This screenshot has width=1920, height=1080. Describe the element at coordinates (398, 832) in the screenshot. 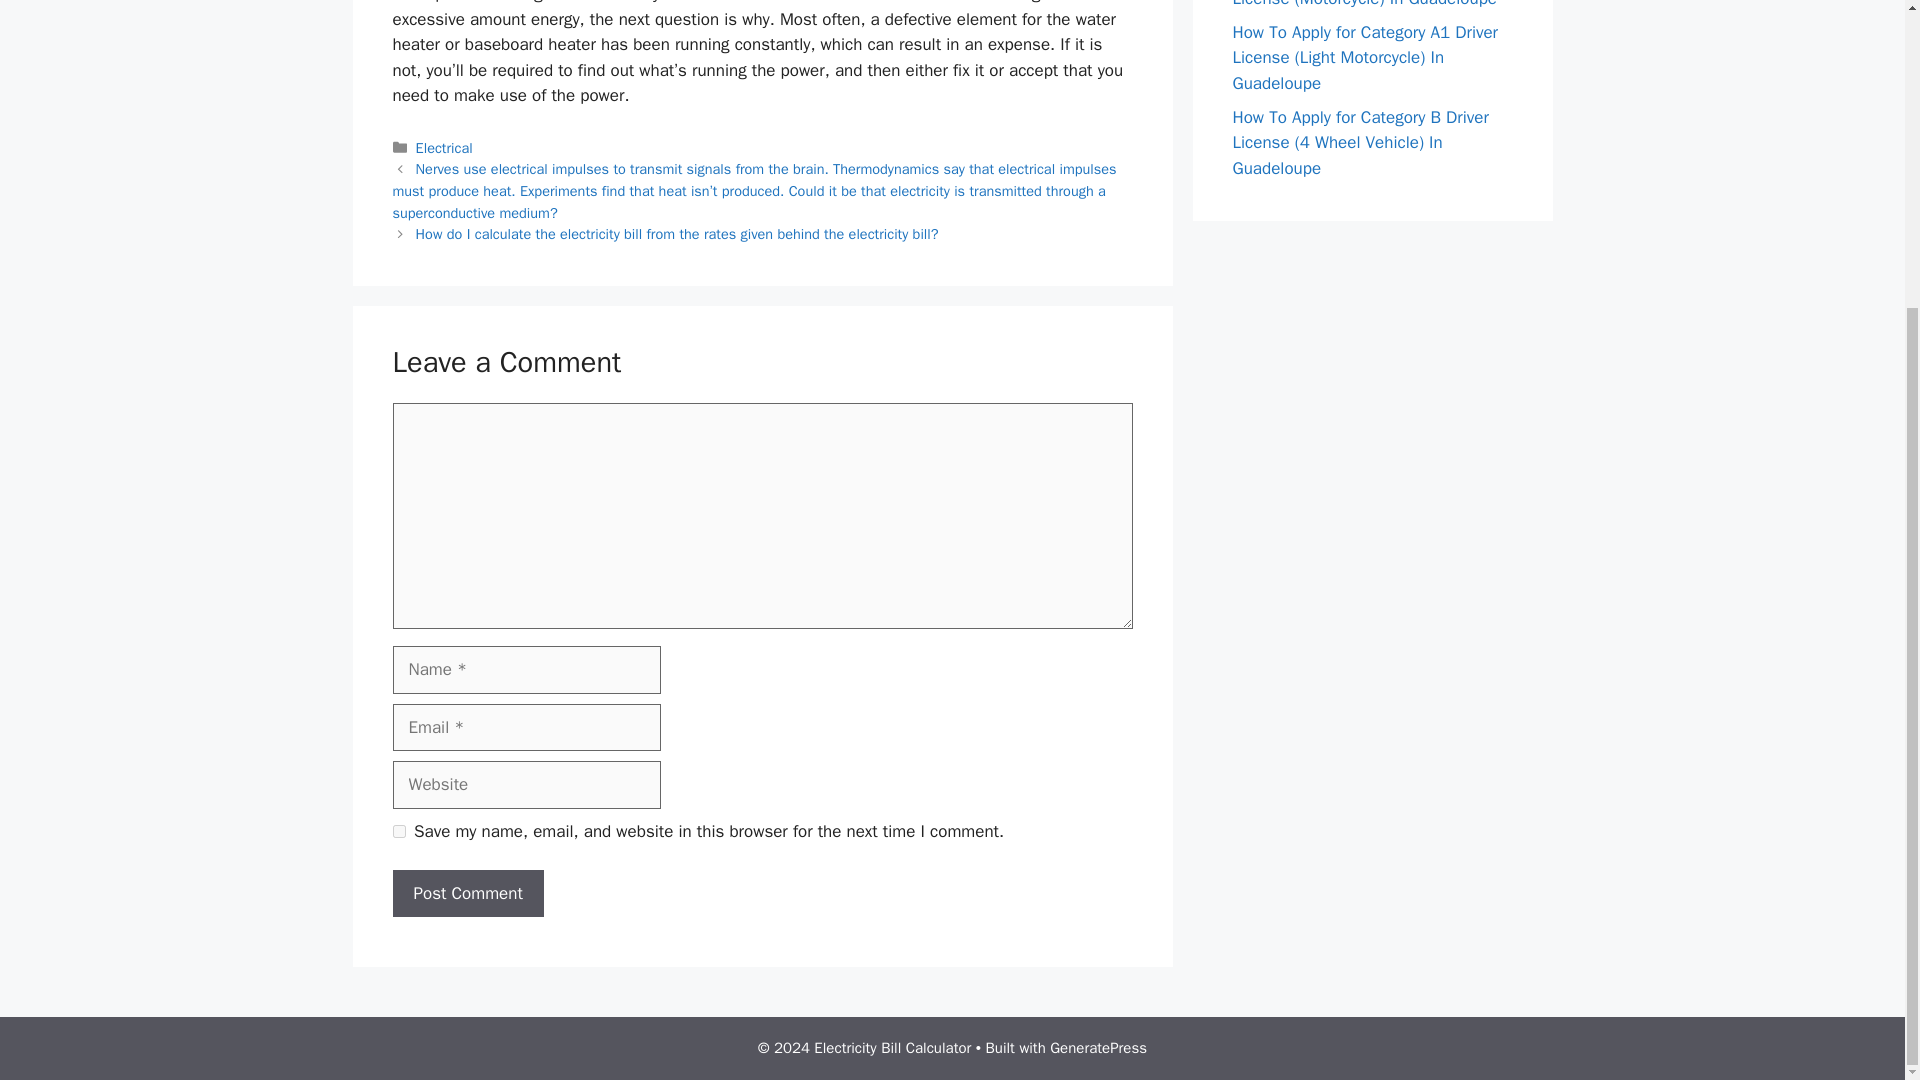

I see `yes` at that location.